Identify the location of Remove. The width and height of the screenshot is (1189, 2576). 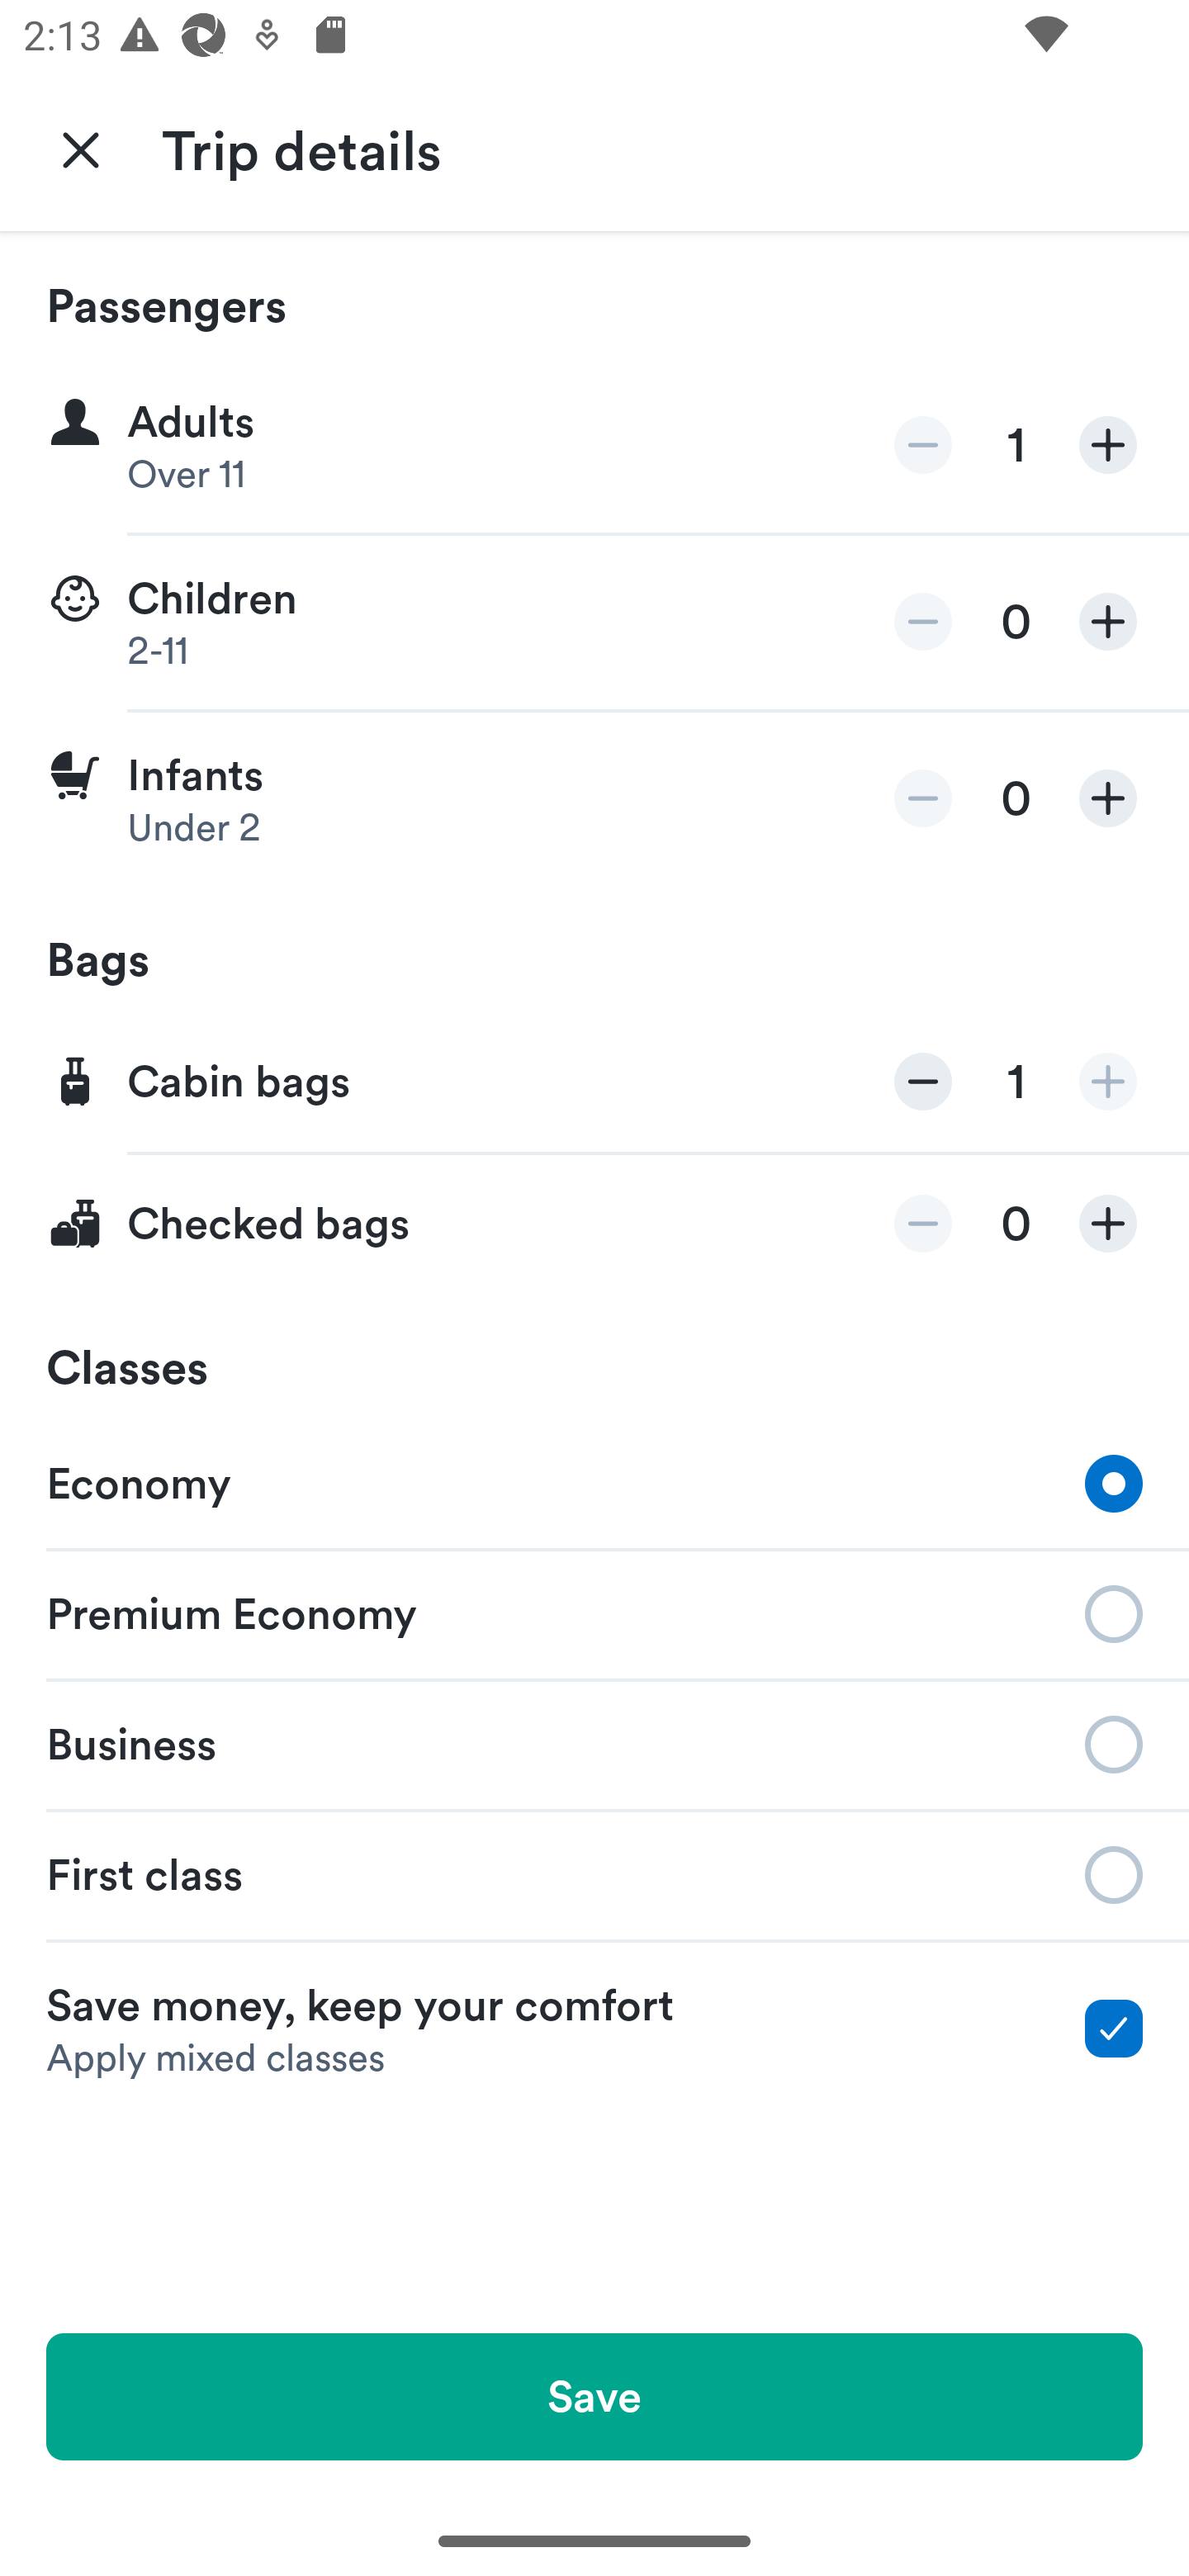
(923, 621).